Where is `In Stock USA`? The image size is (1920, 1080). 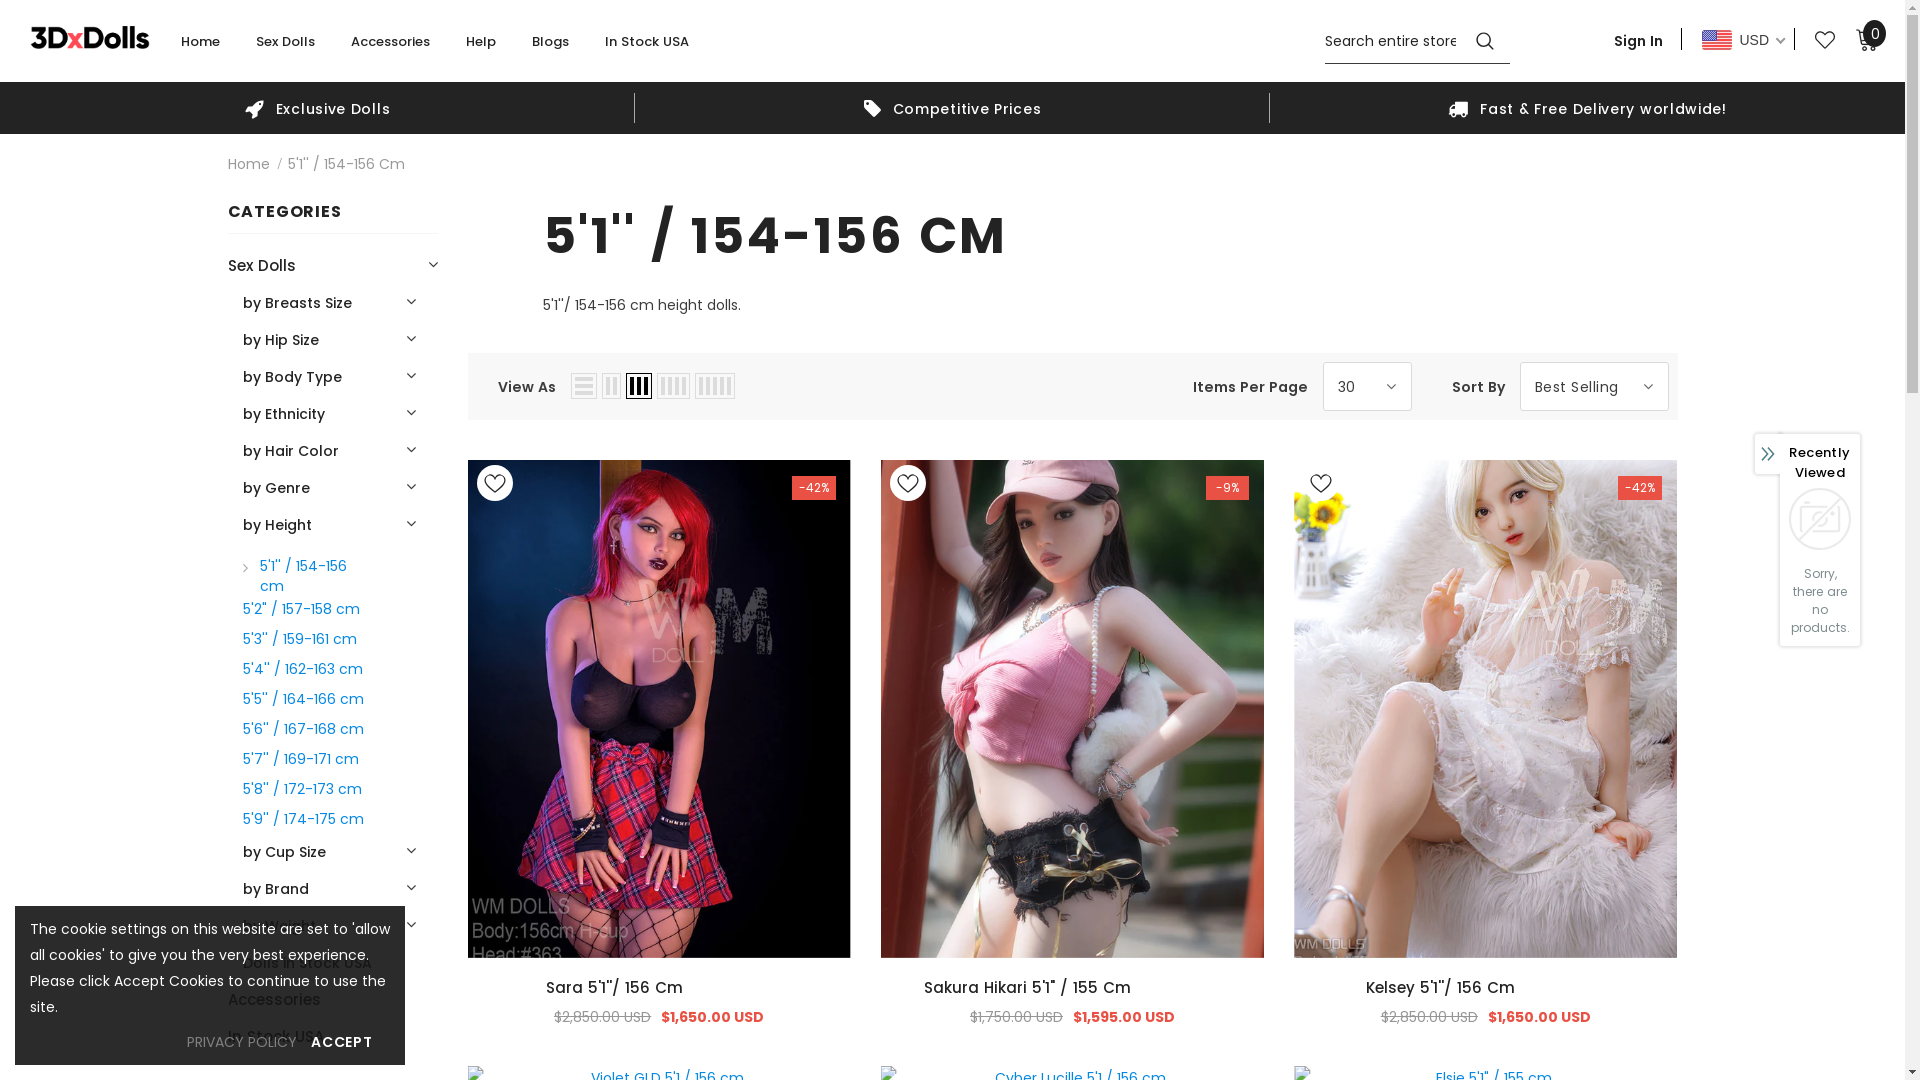 In Stock USA is located at coordinates (276, 1036).